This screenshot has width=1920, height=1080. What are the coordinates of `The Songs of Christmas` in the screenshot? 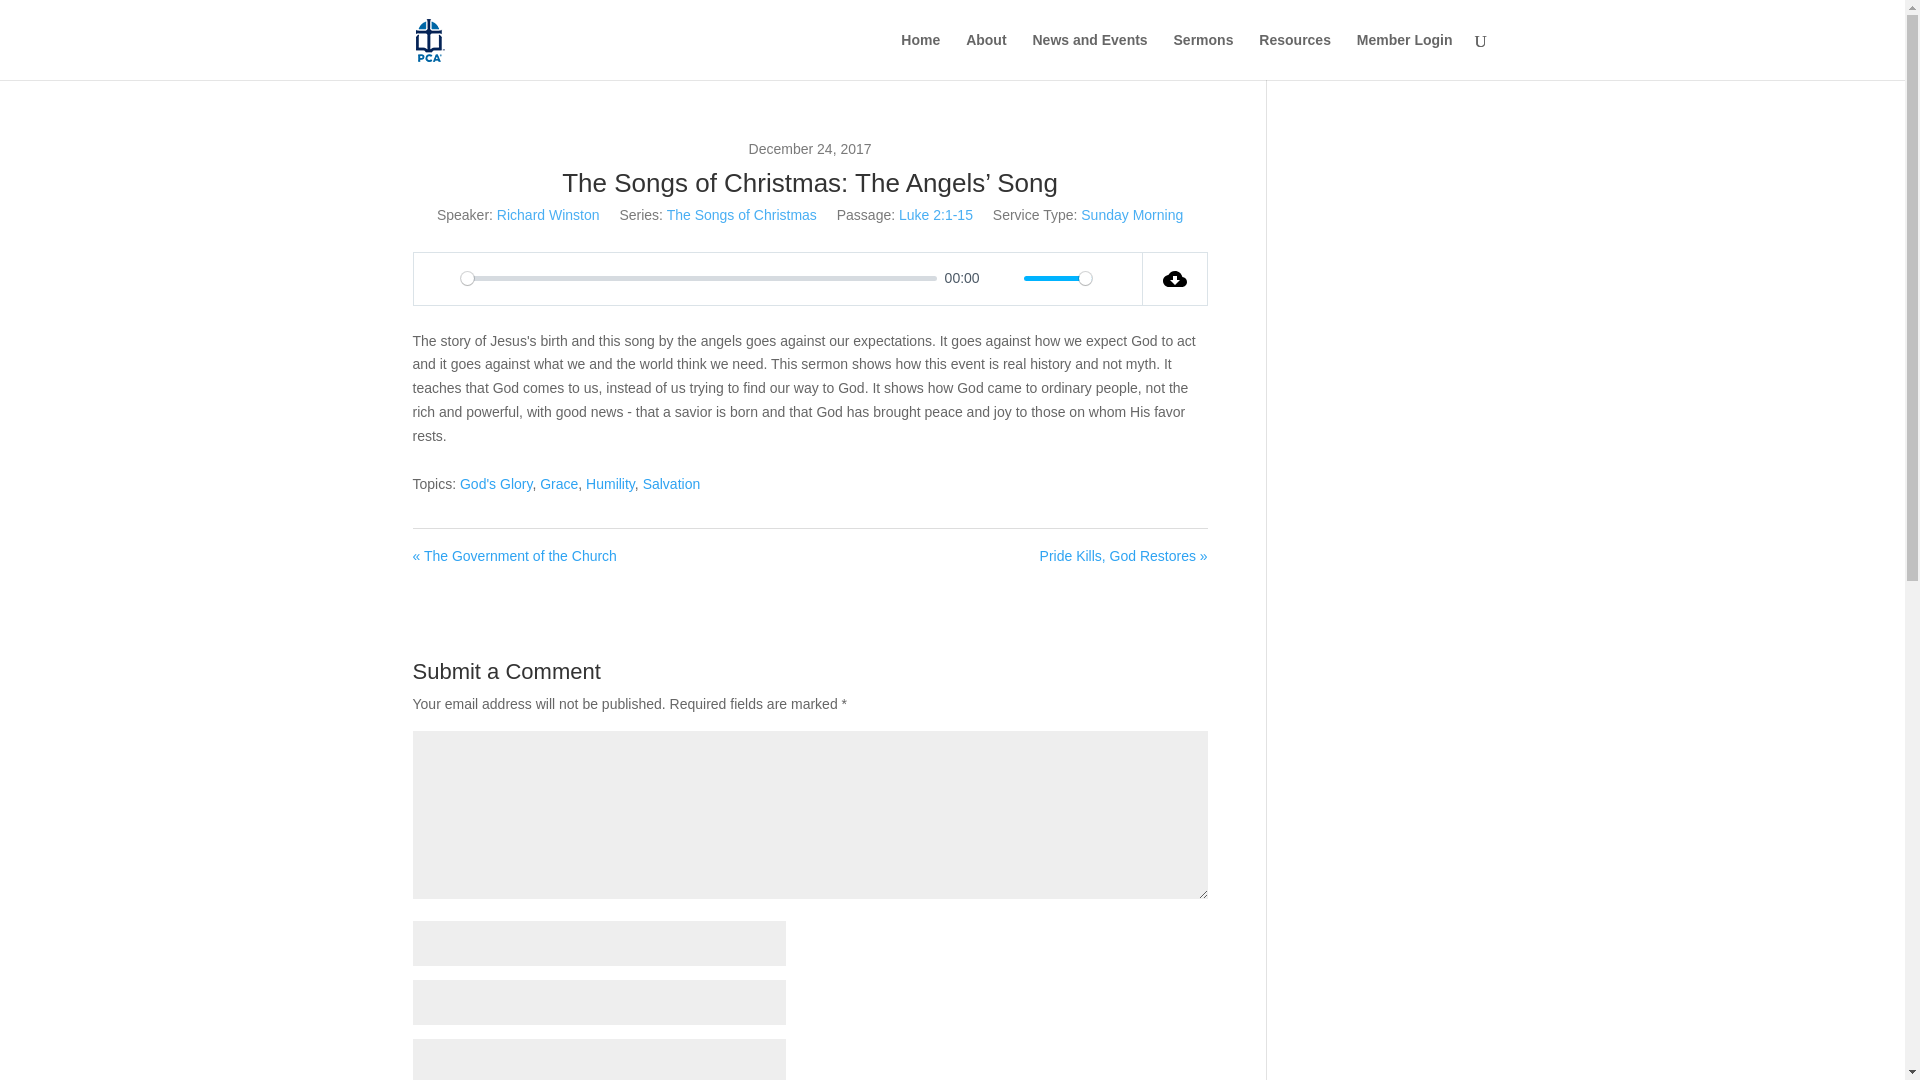 It's located at (742, 214).